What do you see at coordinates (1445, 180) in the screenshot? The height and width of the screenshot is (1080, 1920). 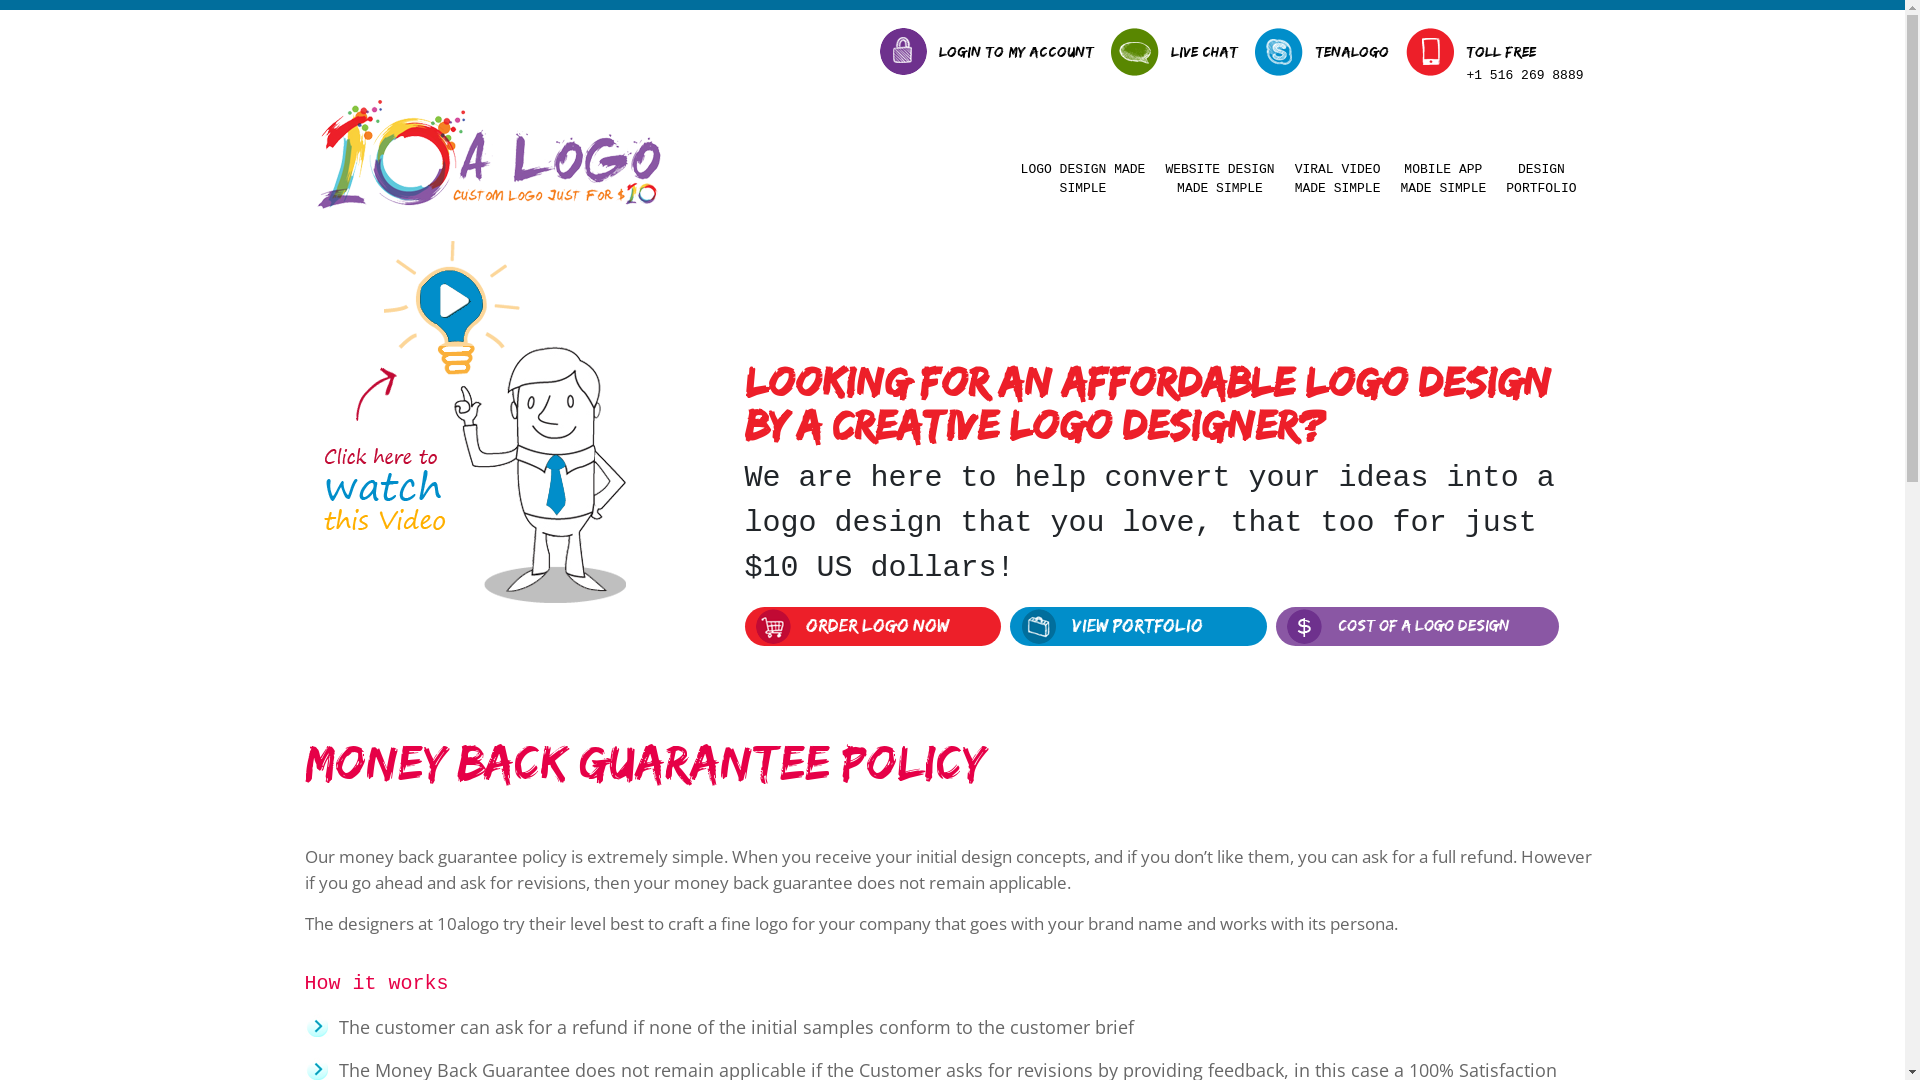 I see `MOBILE APP
MADE SIMPLE` at bounding box center [1445, 180].